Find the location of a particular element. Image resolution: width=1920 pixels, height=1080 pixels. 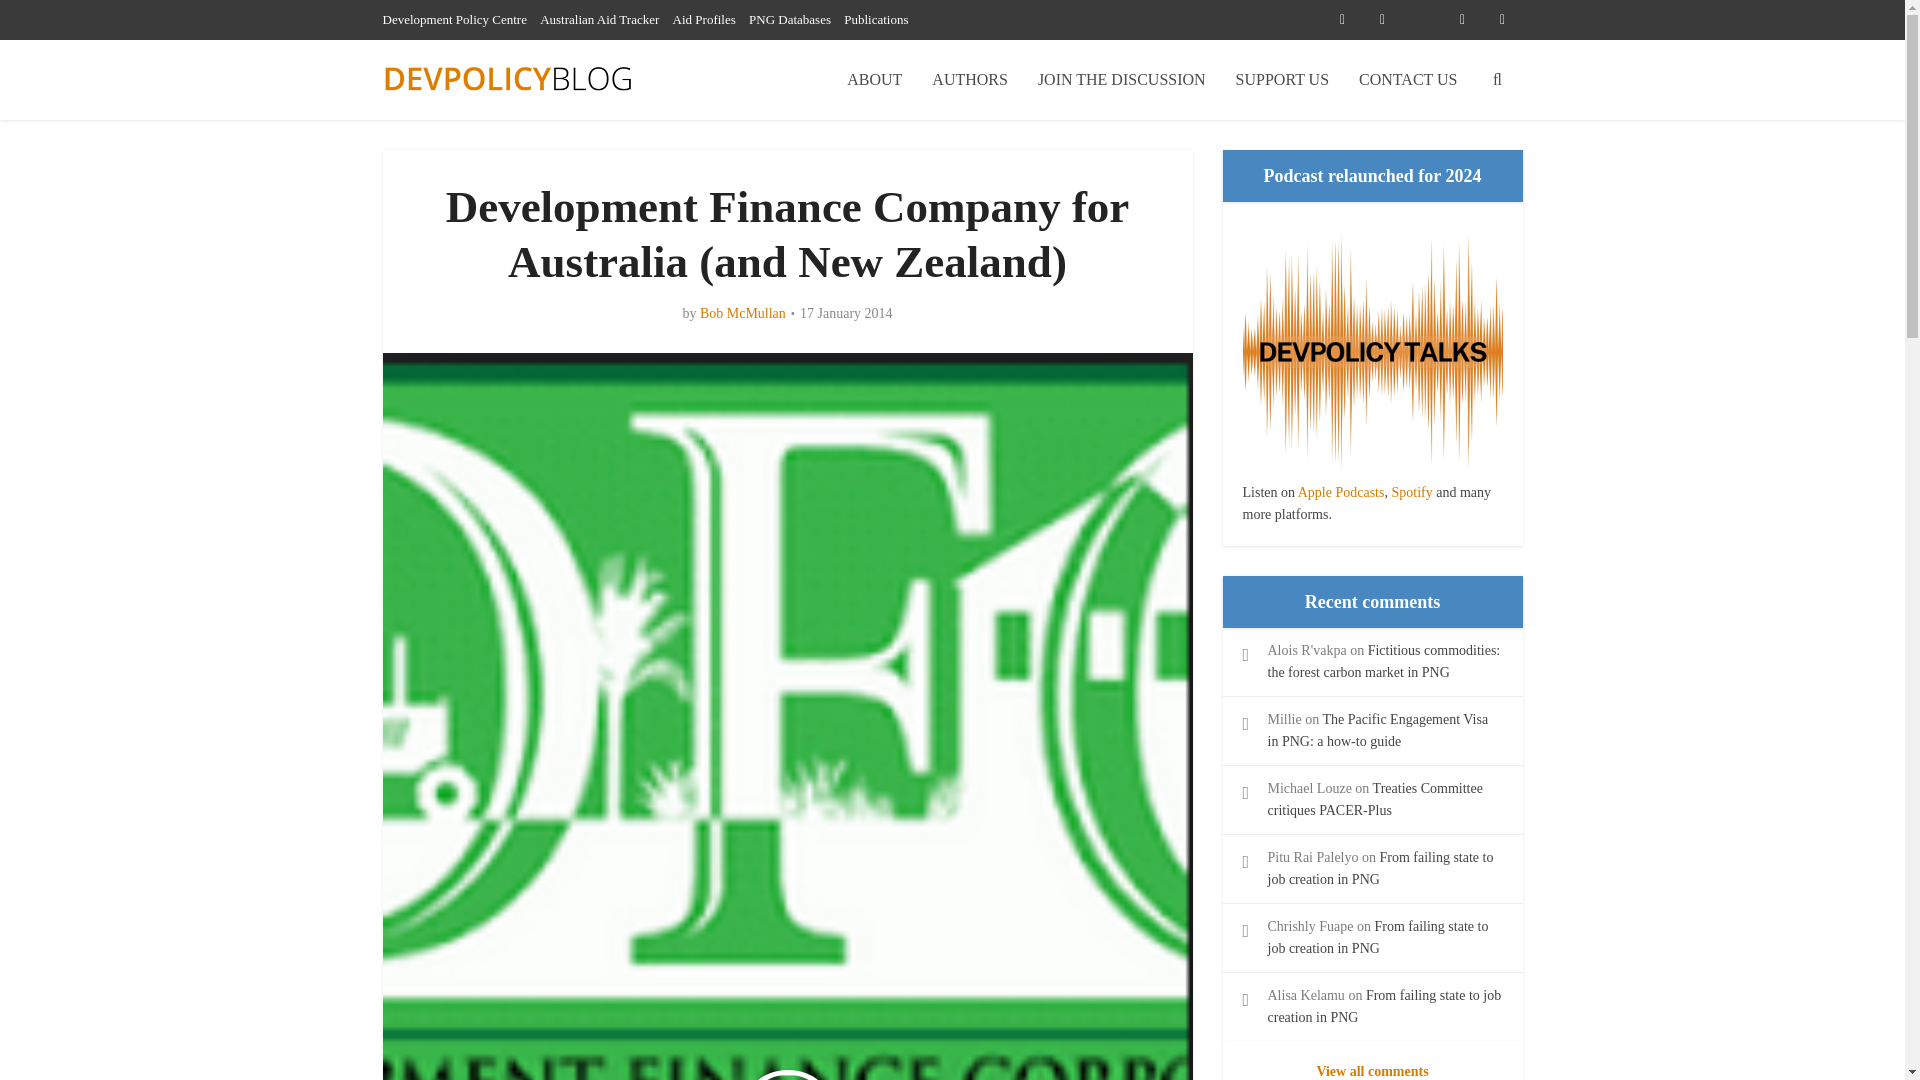

Australian Aid Tracker is located at coordinates (598, 19).